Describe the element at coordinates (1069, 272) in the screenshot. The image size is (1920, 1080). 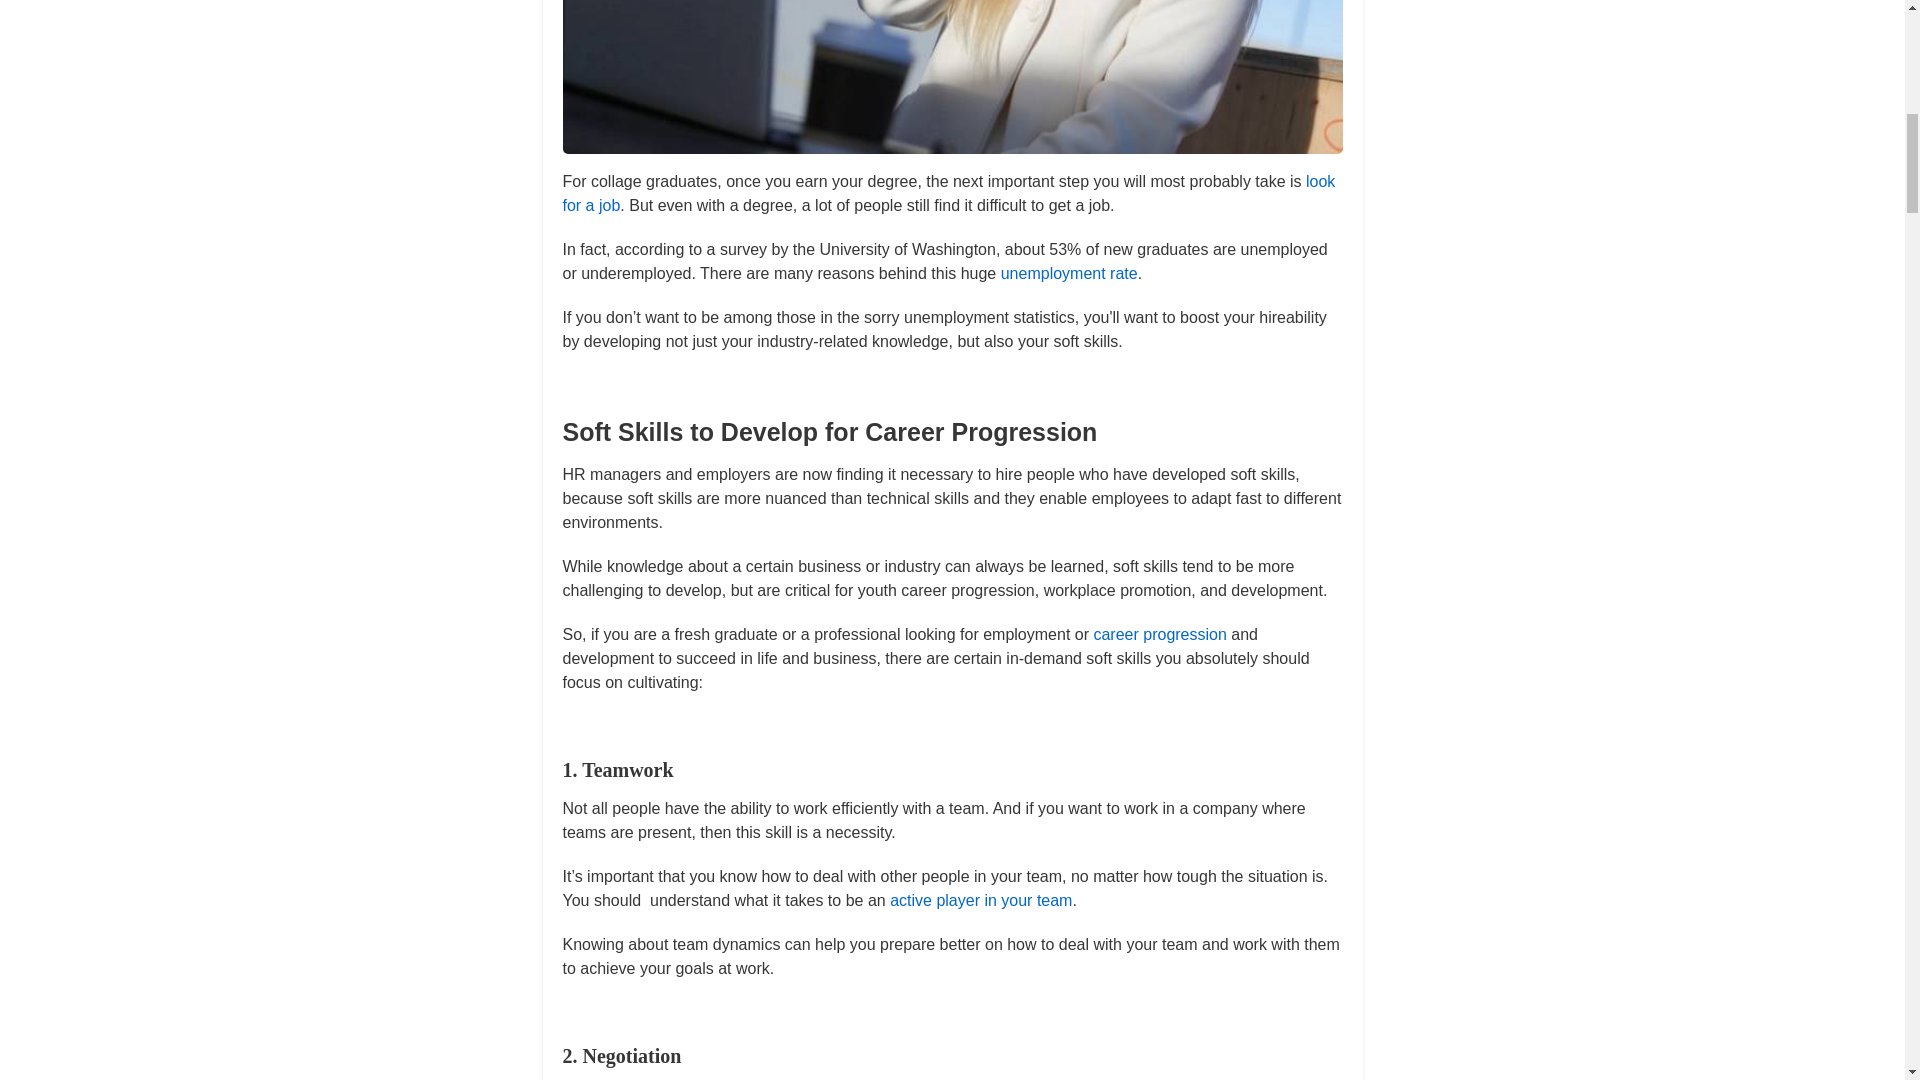
I see `unemployment rate` at that location.